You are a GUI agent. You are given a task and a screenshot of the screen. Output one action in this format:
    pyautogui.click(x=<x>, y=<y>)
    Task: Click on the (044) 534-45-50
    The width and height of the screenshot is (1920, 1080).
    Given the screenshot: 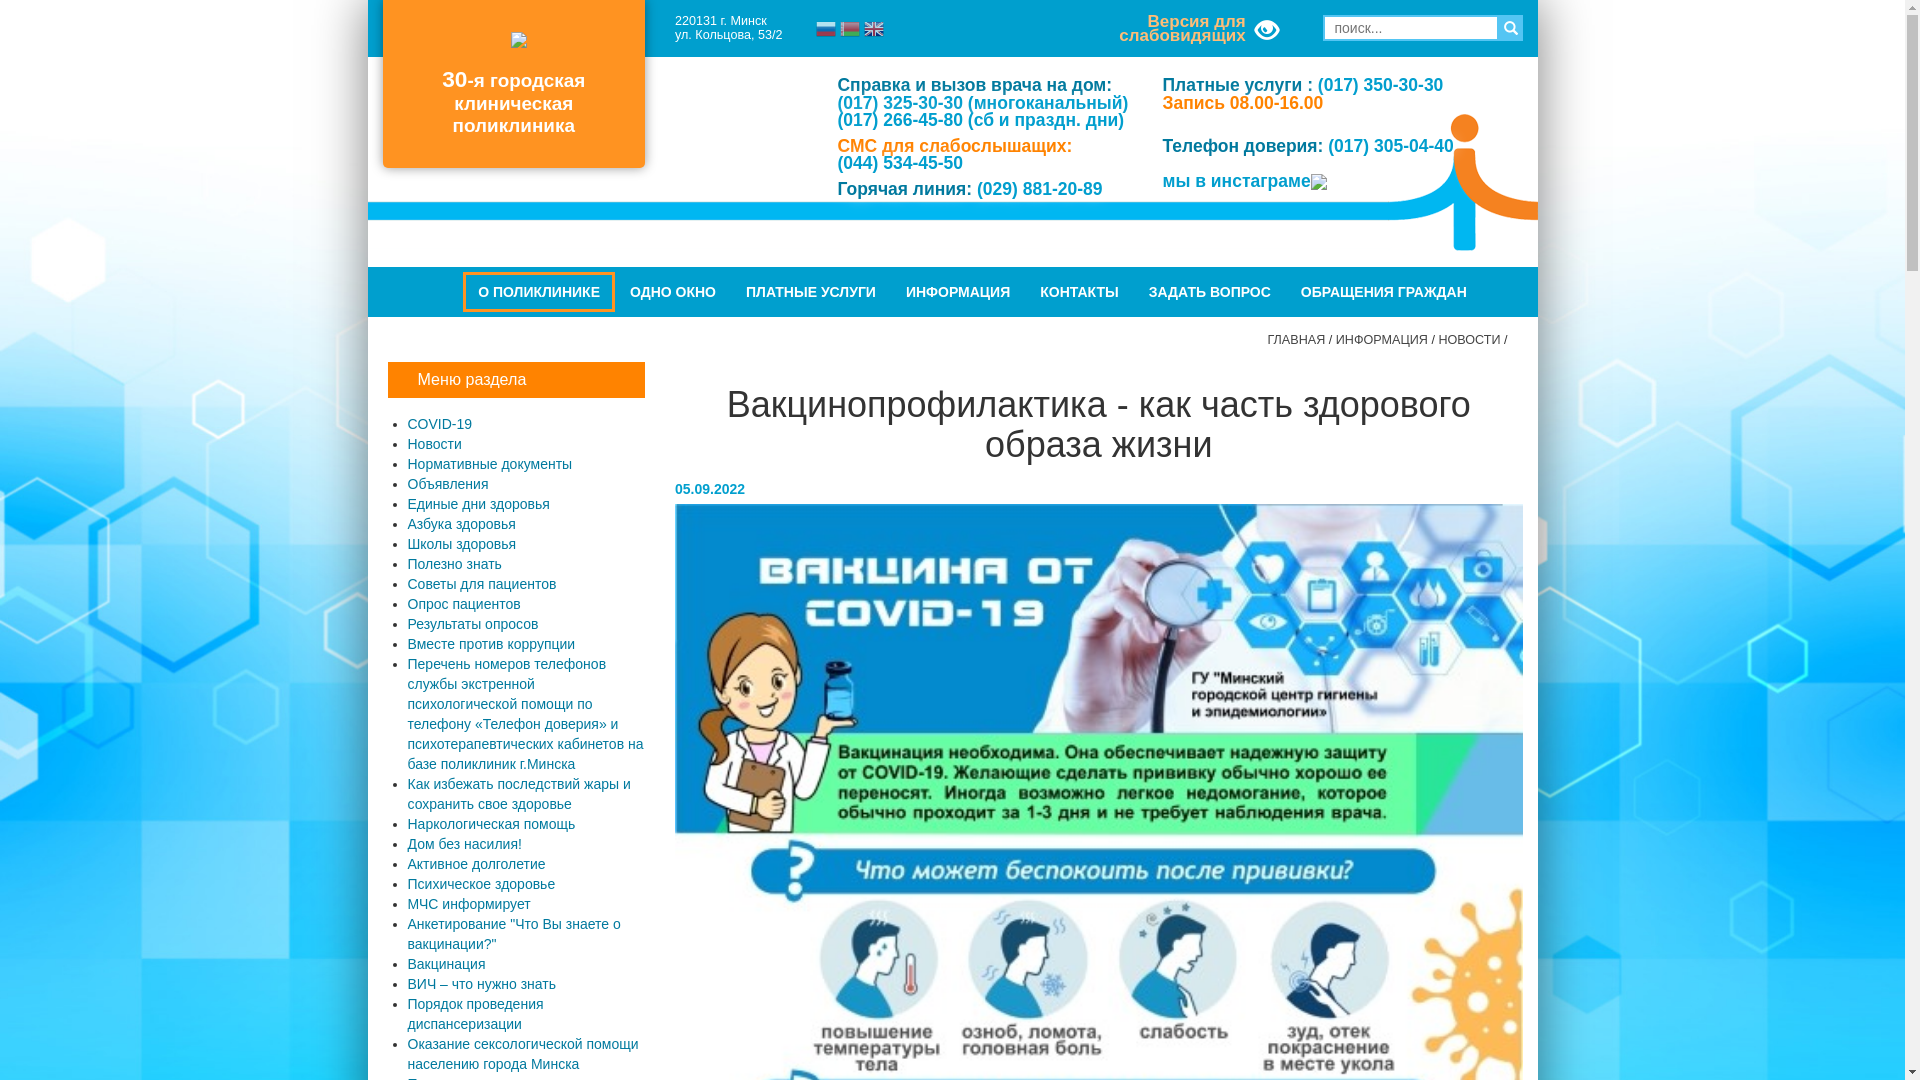 What is the action you would take?
    pyautogui.click(x=900, y=163)
    